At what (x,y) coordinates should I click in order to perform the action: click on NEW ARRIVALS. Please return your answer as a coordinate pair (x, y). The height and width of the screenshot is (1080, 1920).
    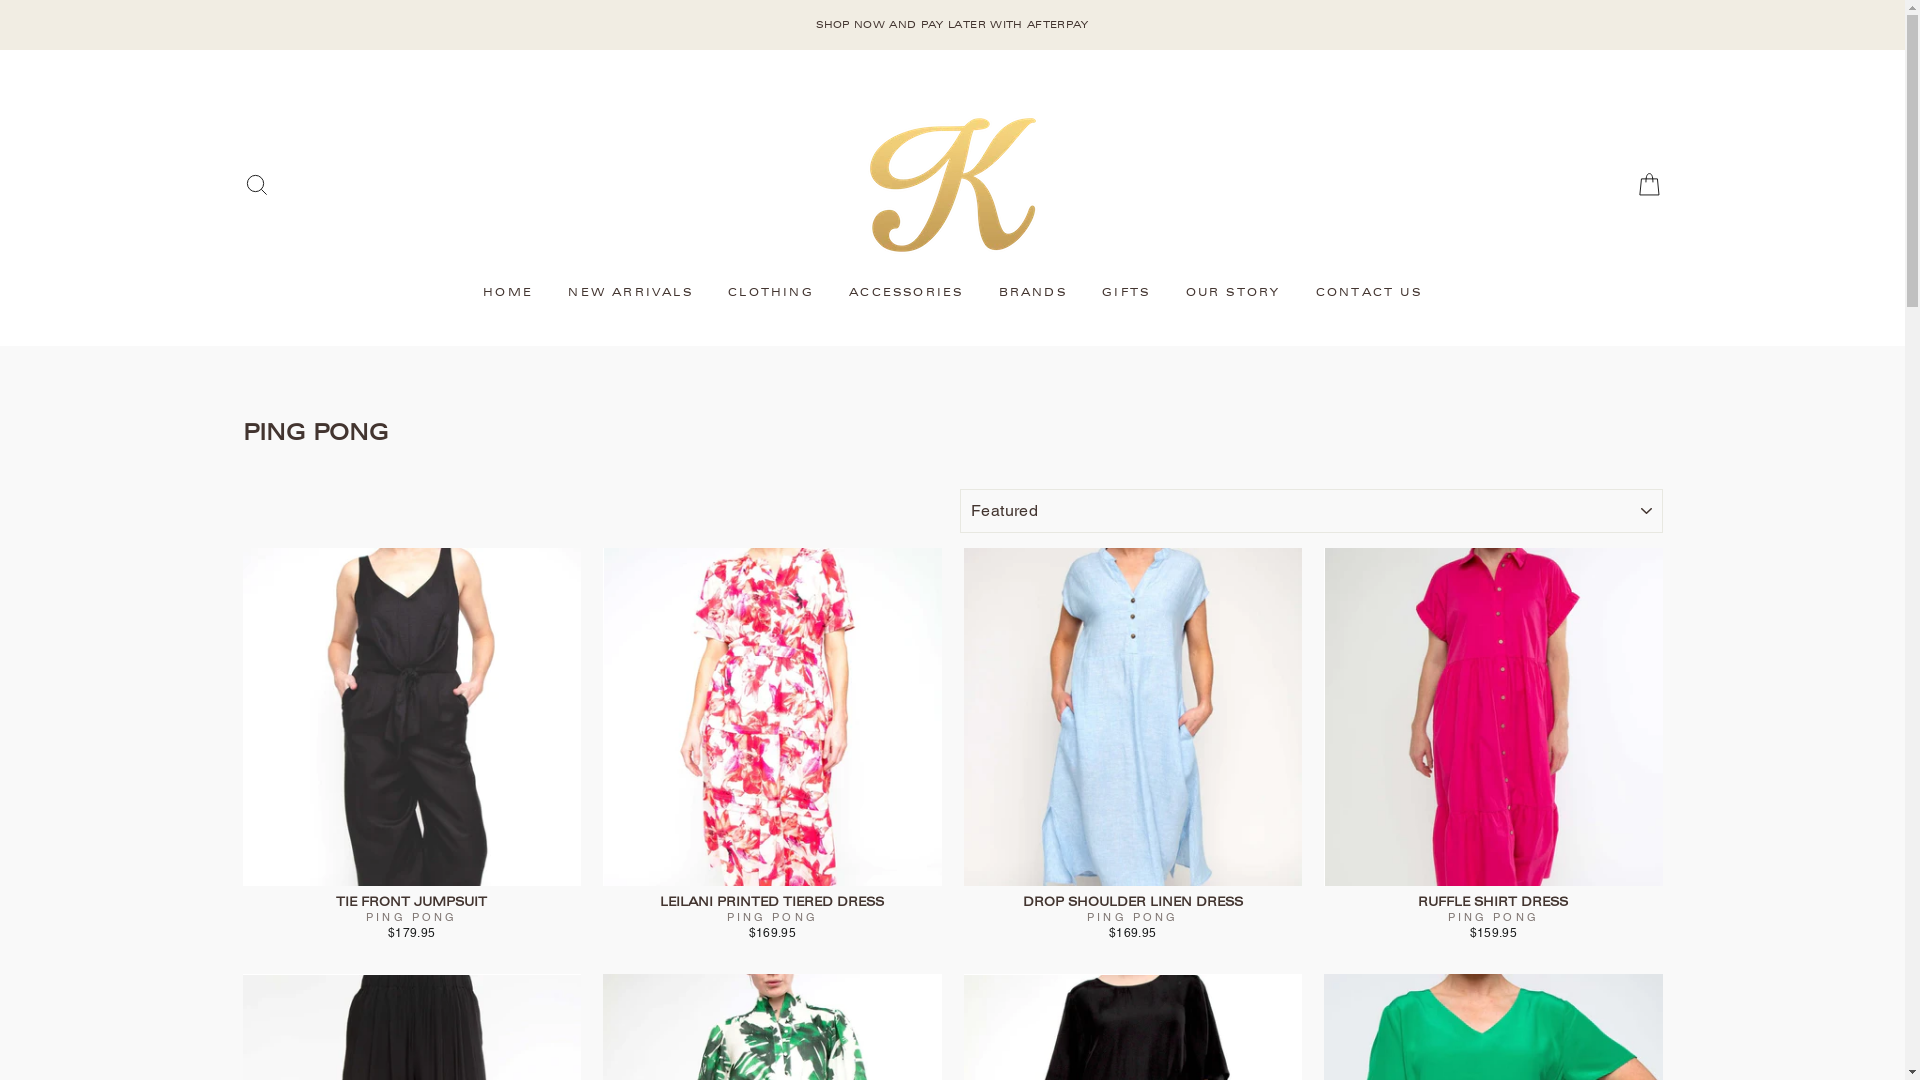
    Looking at the image, I should click on (630, 293).